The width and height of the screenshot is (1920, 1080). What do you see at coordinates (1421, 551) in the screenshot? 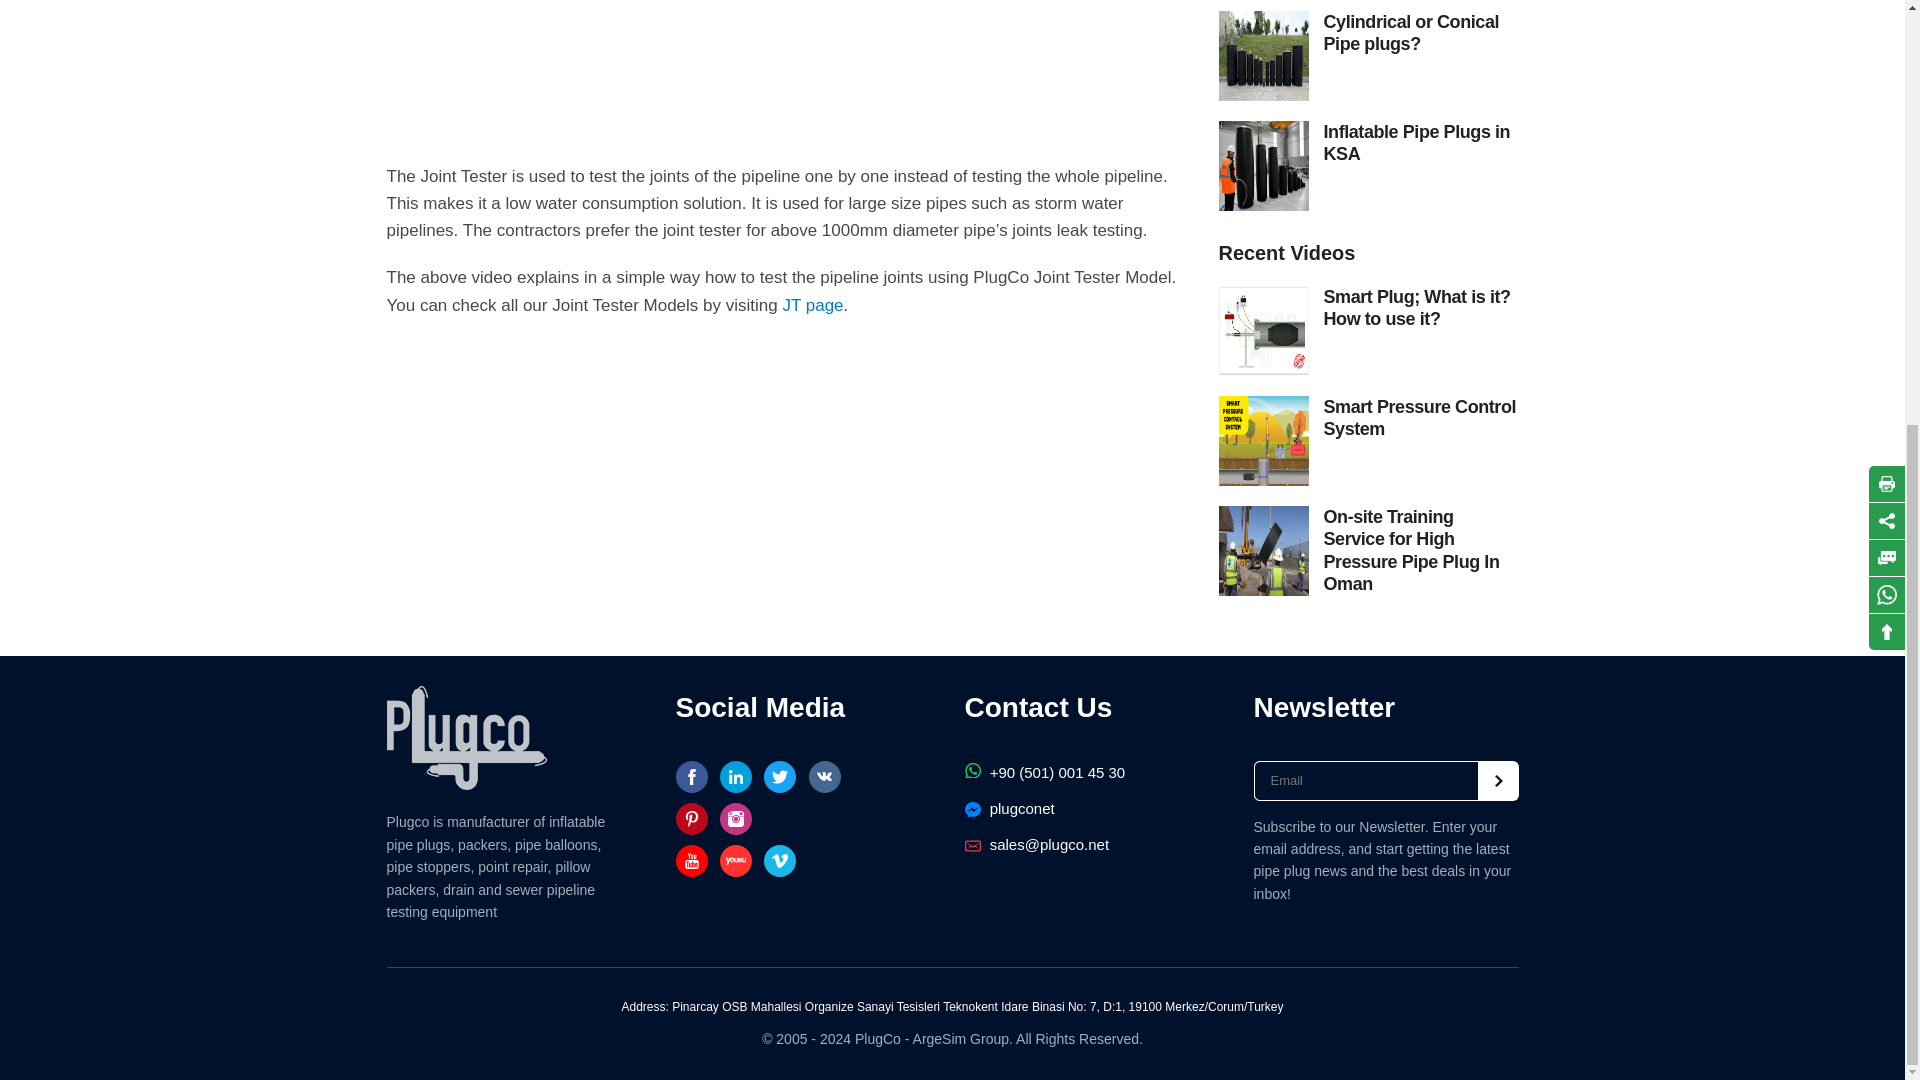
I see `On-site Training Service for High Pressure Pipe Plug In Oman` at bounding box center [1421, 551].